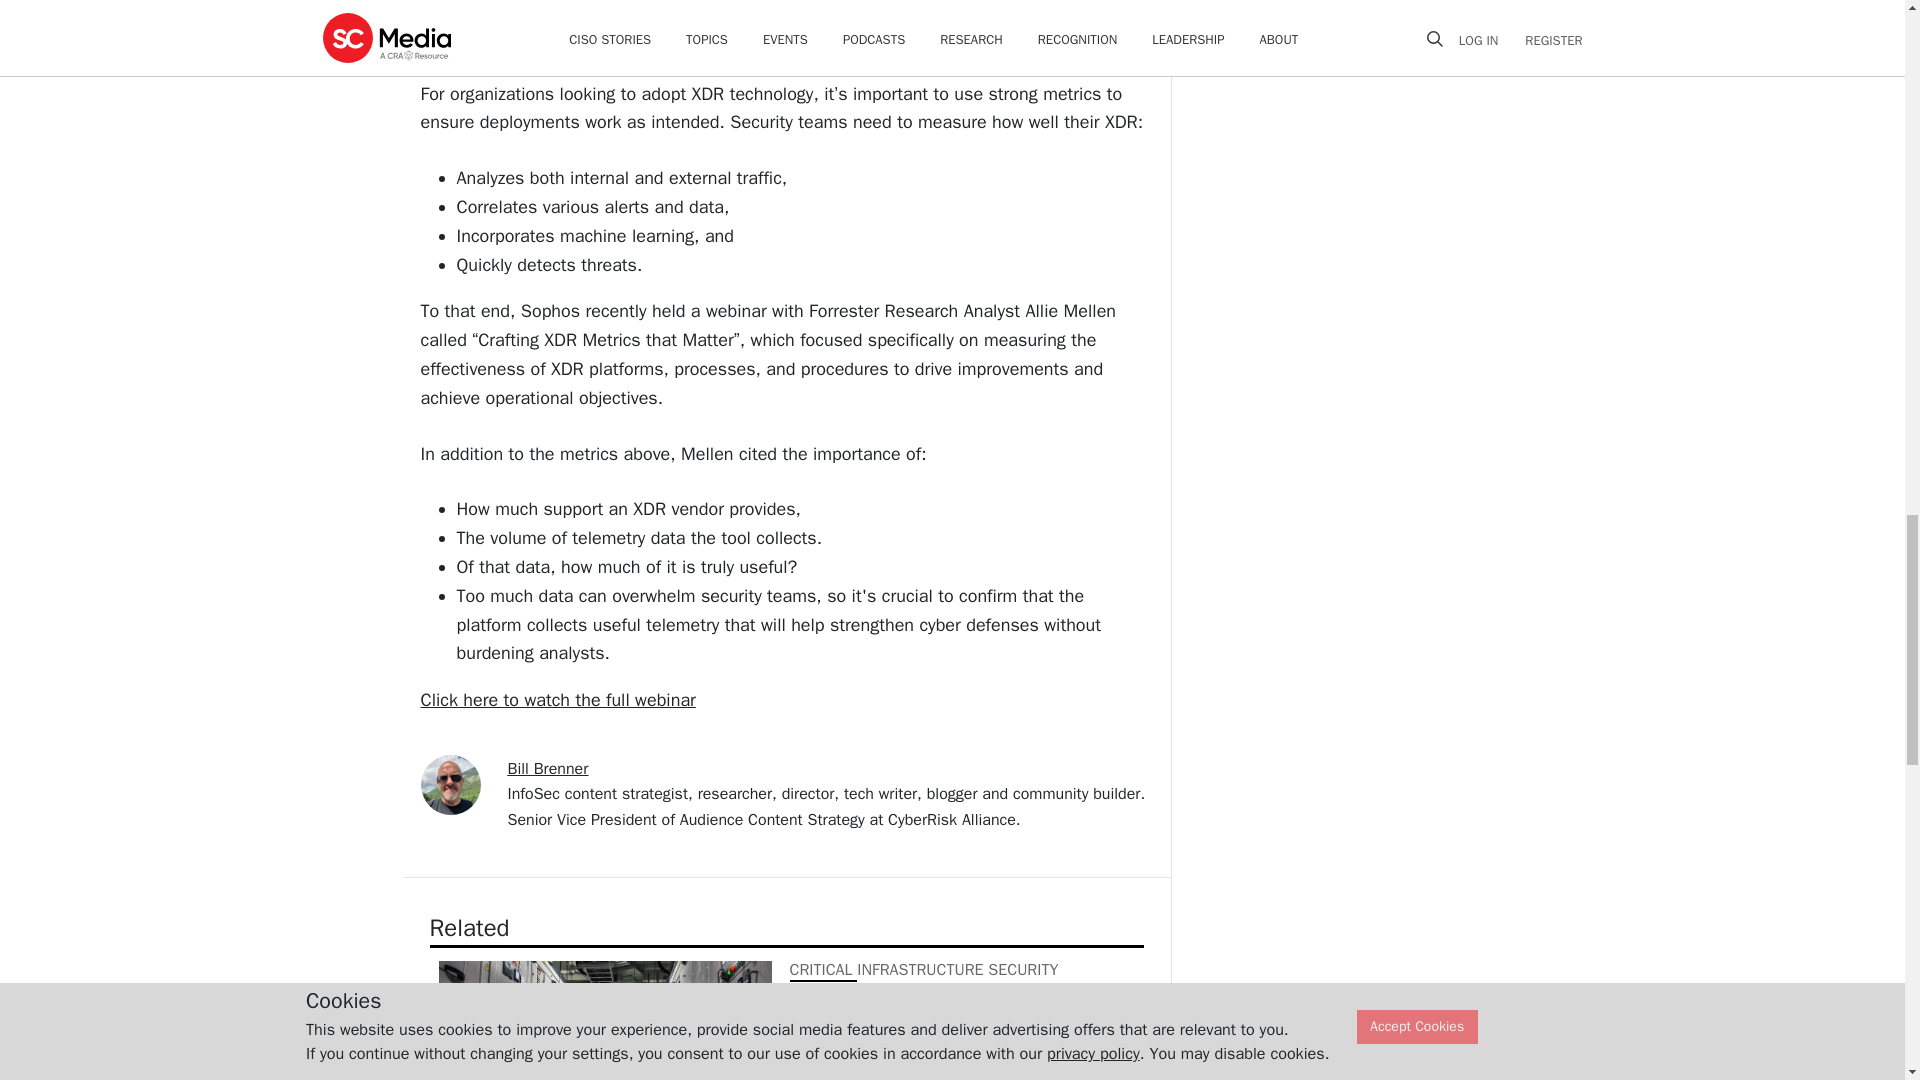 This screenshot has height=1080, width=1920. I want to click on 3rd party ad content, so click(1336, 199).